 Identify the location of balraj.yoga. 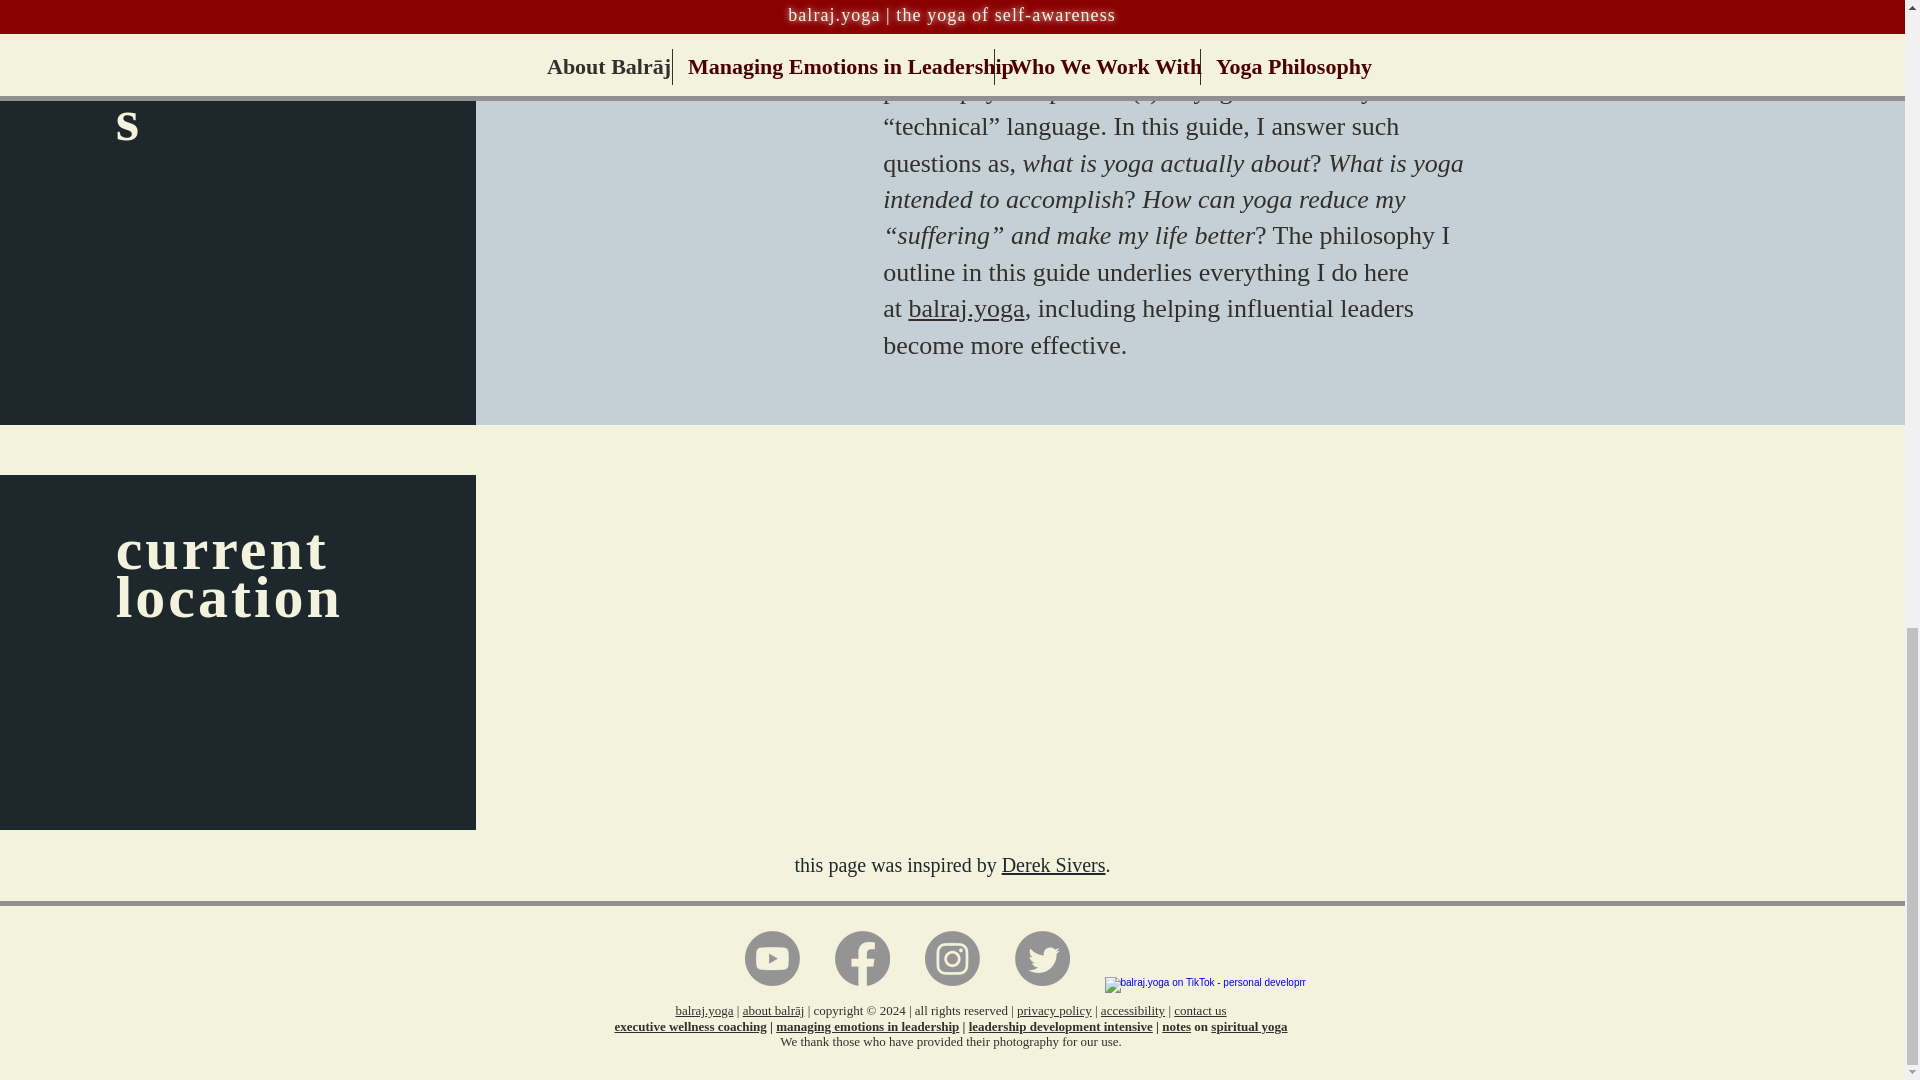
(704, 1010).